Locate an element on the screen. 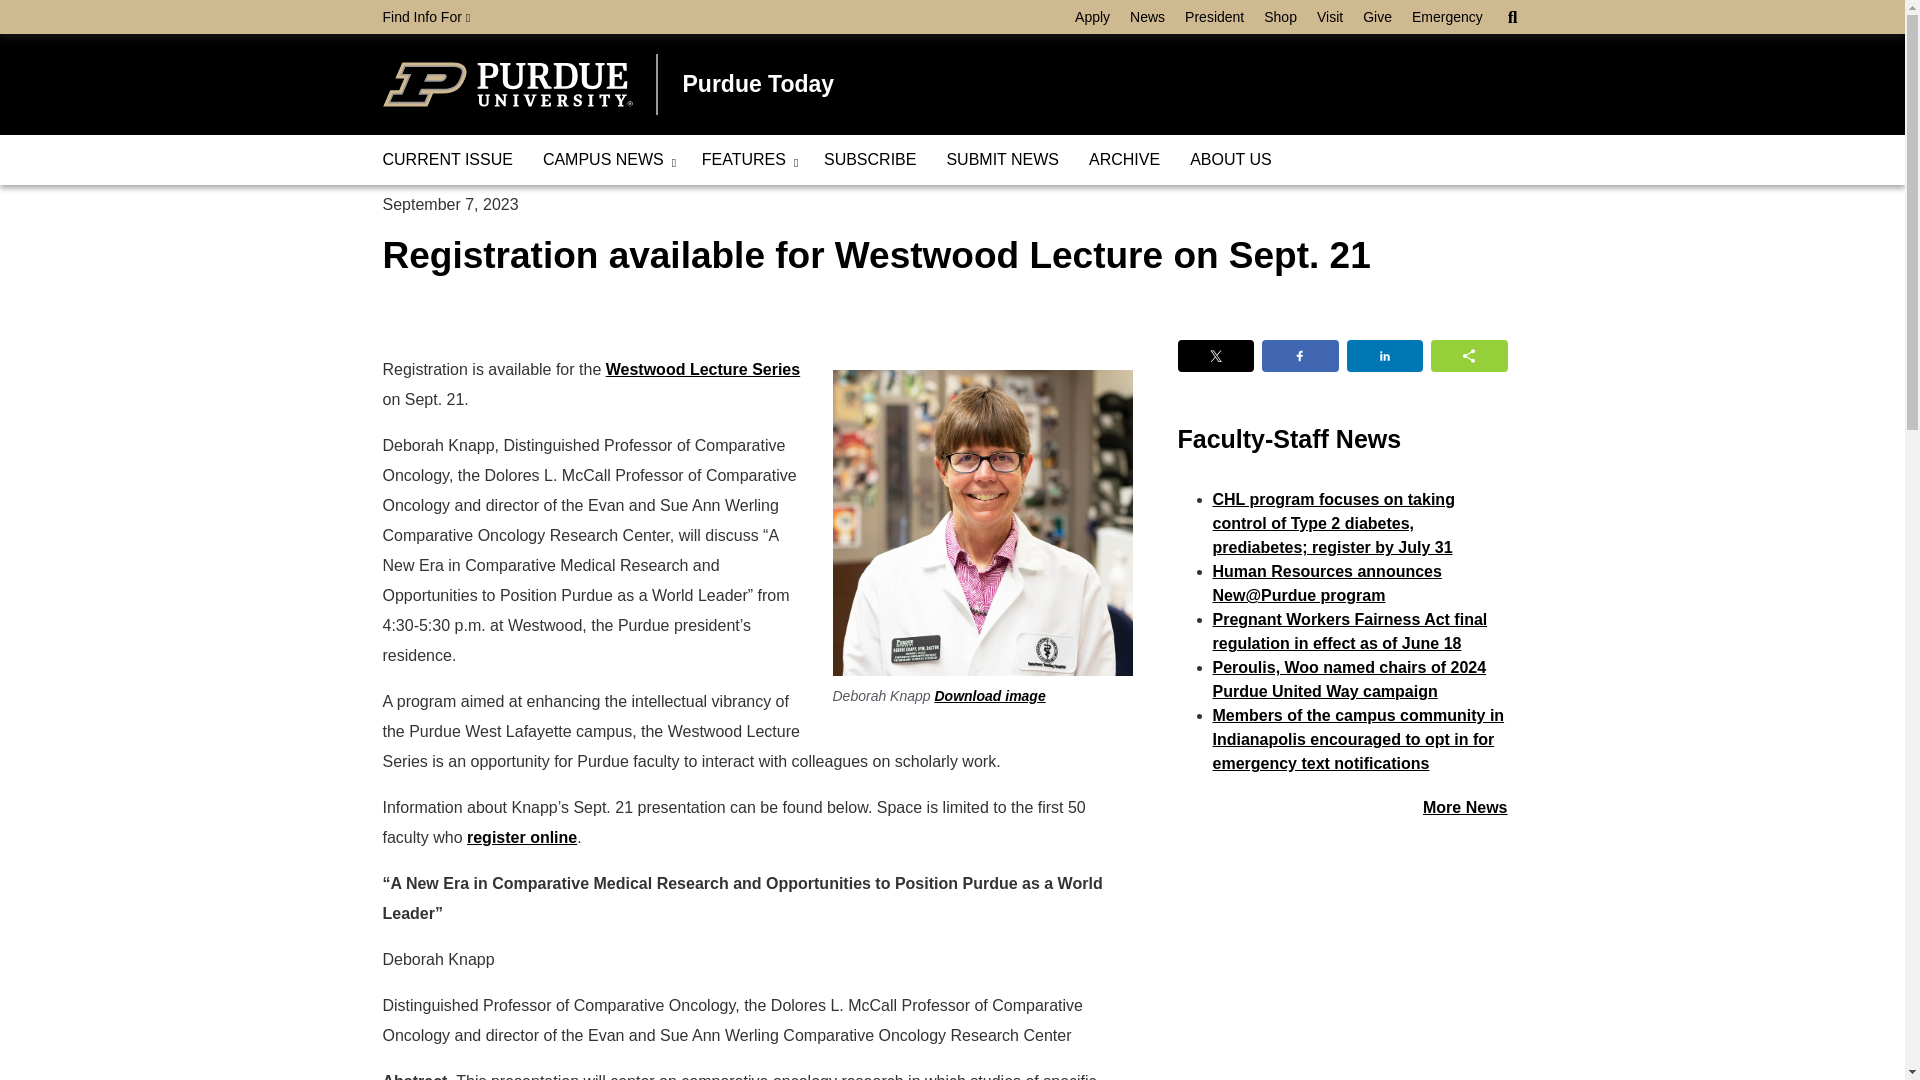 The height and width of the screenshot is (1080, 1920). SUBMIT NEWS is located at coordinates (1002, 160).